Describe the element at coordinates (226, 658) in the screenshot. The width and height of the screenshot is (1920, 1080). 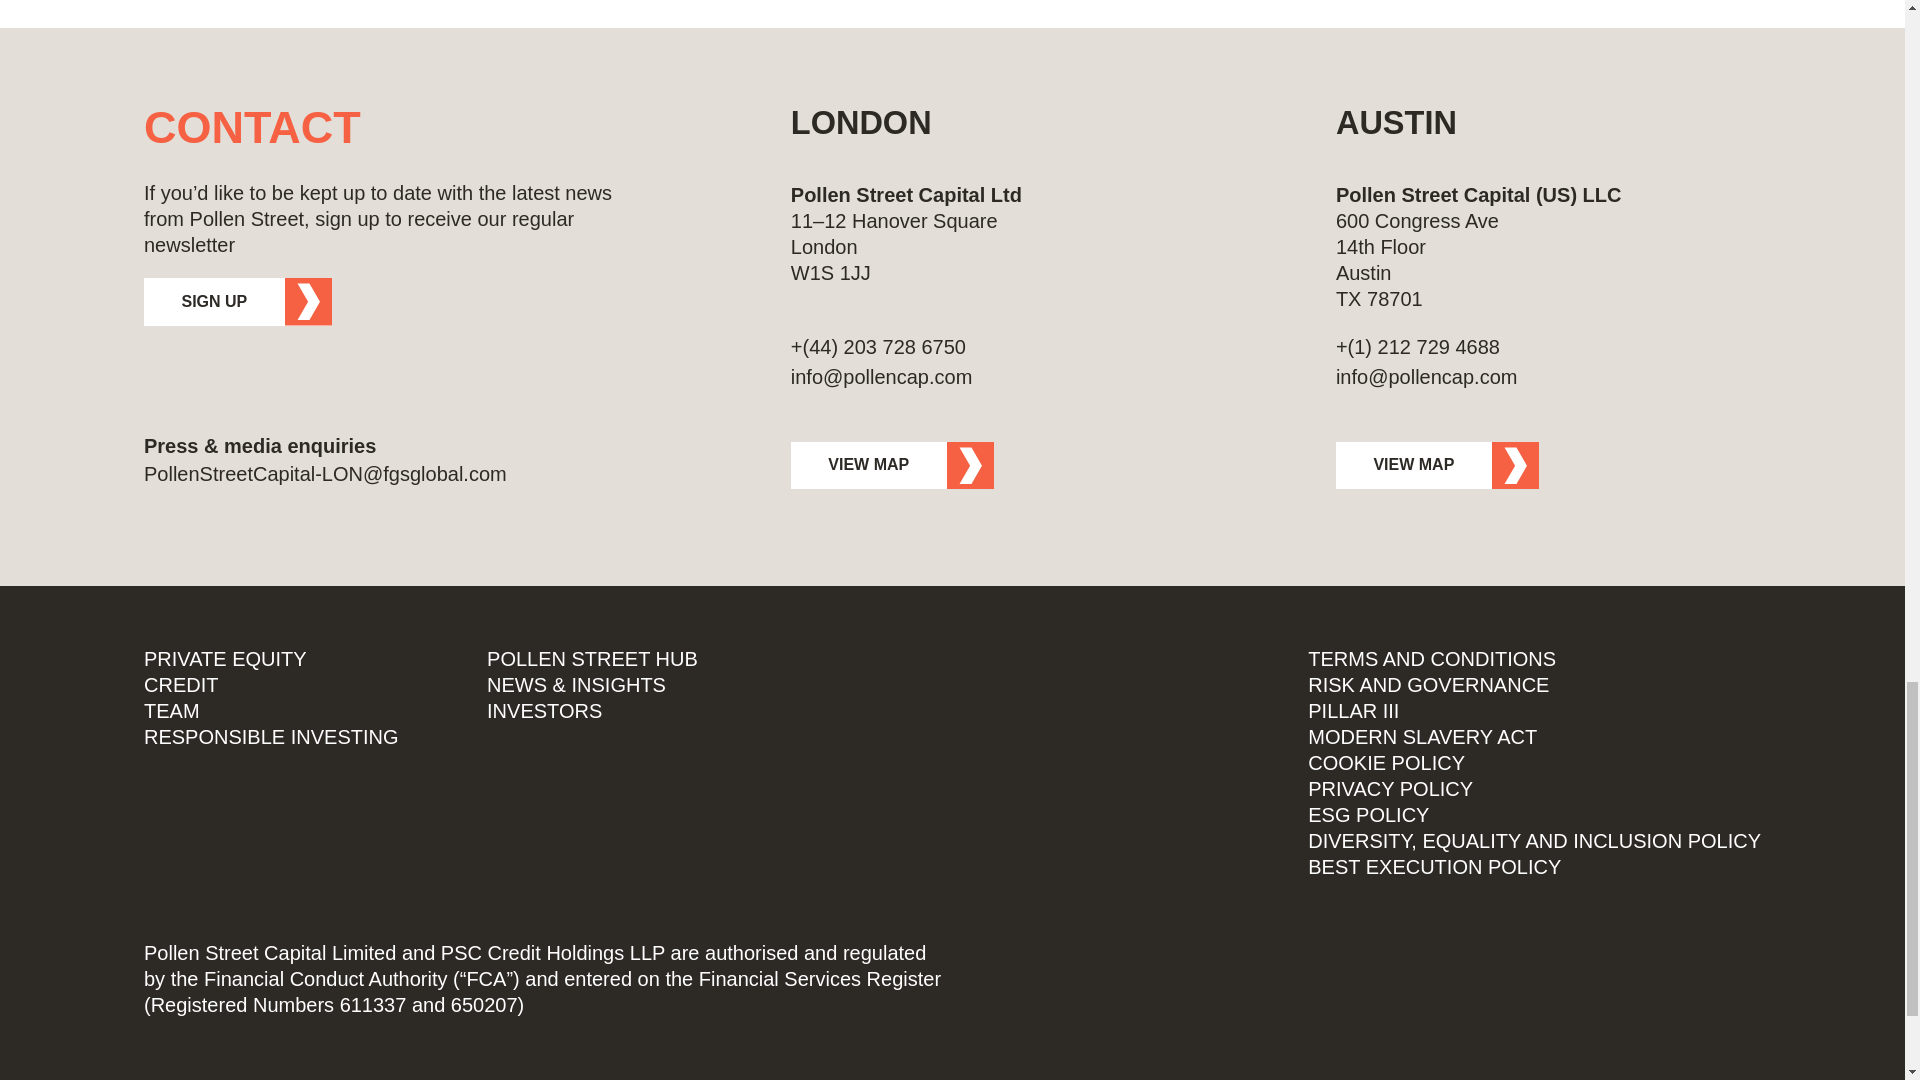
I see `PRIVATE EQUITY` at that location.